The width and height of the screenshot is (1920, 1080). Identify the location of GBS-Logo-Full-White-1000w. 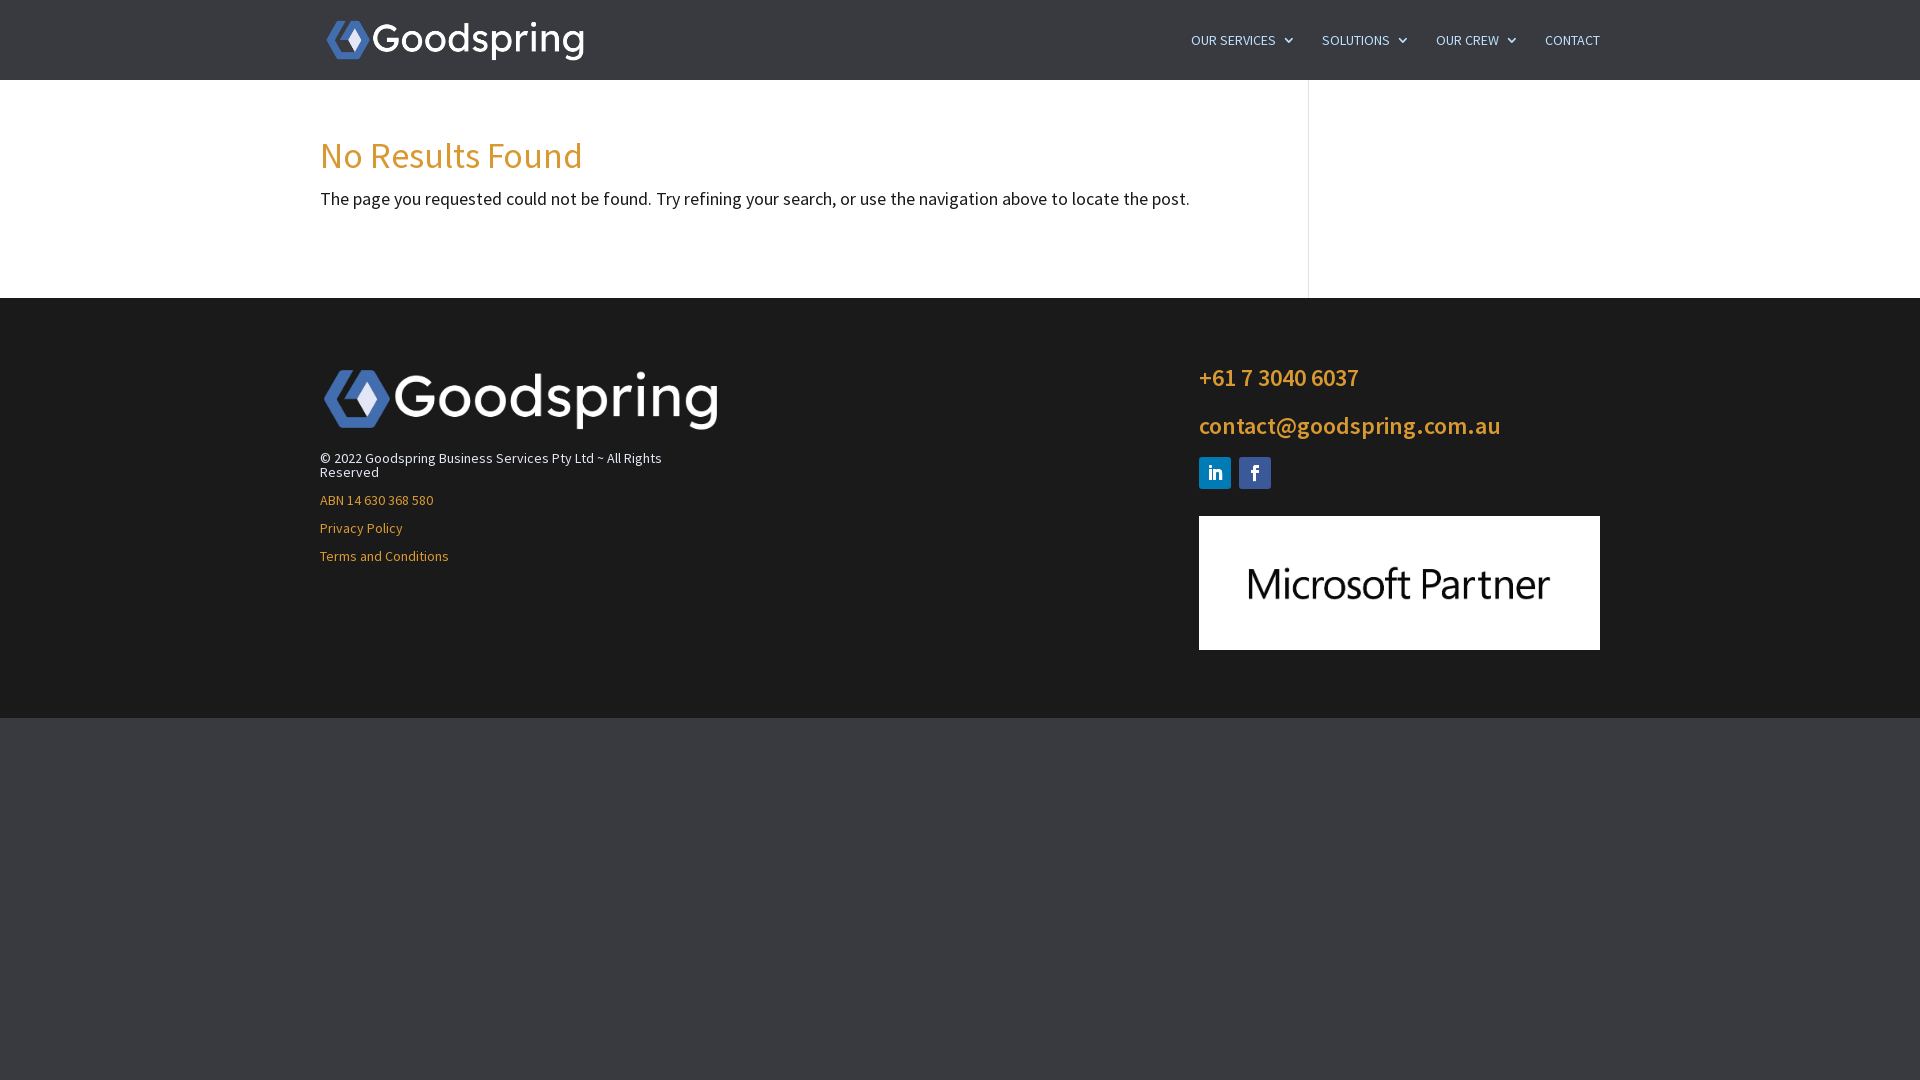
(520, 399).